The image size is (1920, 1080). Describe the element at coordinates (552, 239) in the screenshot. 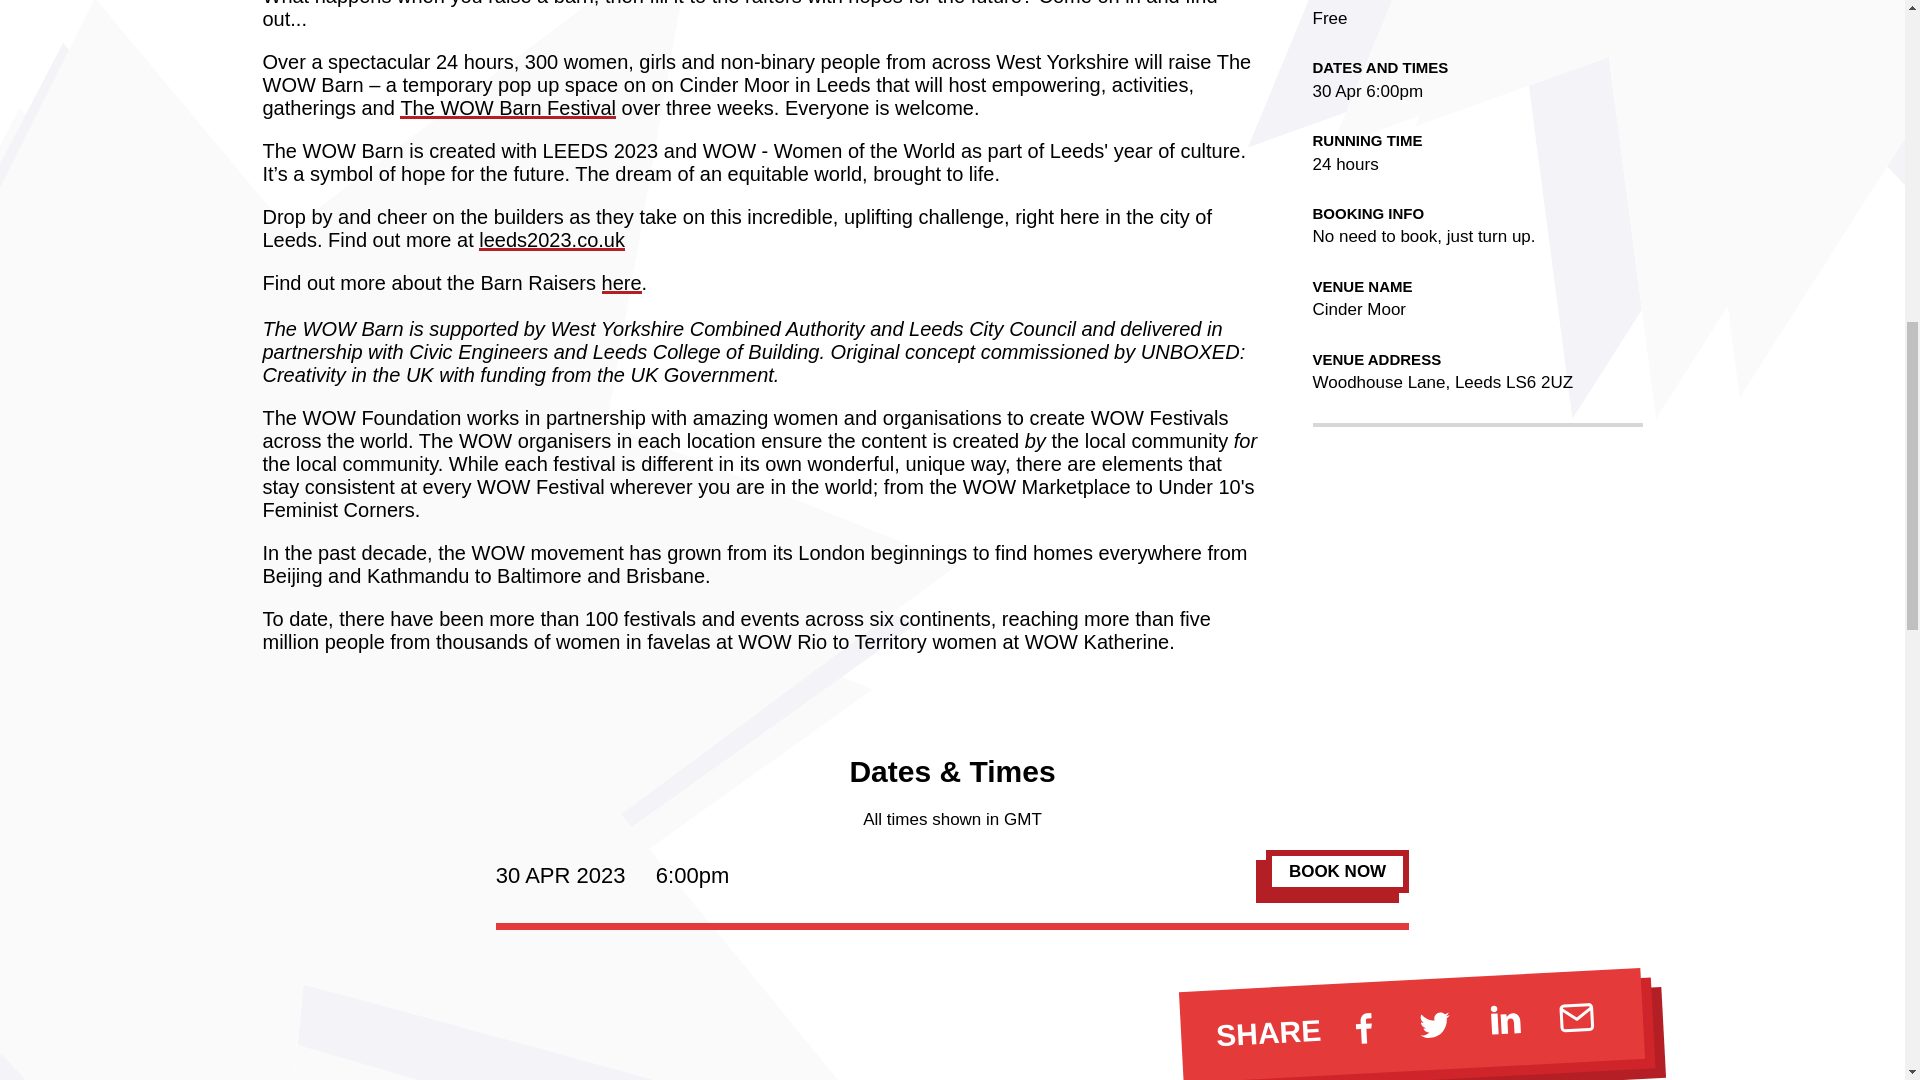

I see `leeds2023.co.uk` at that location.